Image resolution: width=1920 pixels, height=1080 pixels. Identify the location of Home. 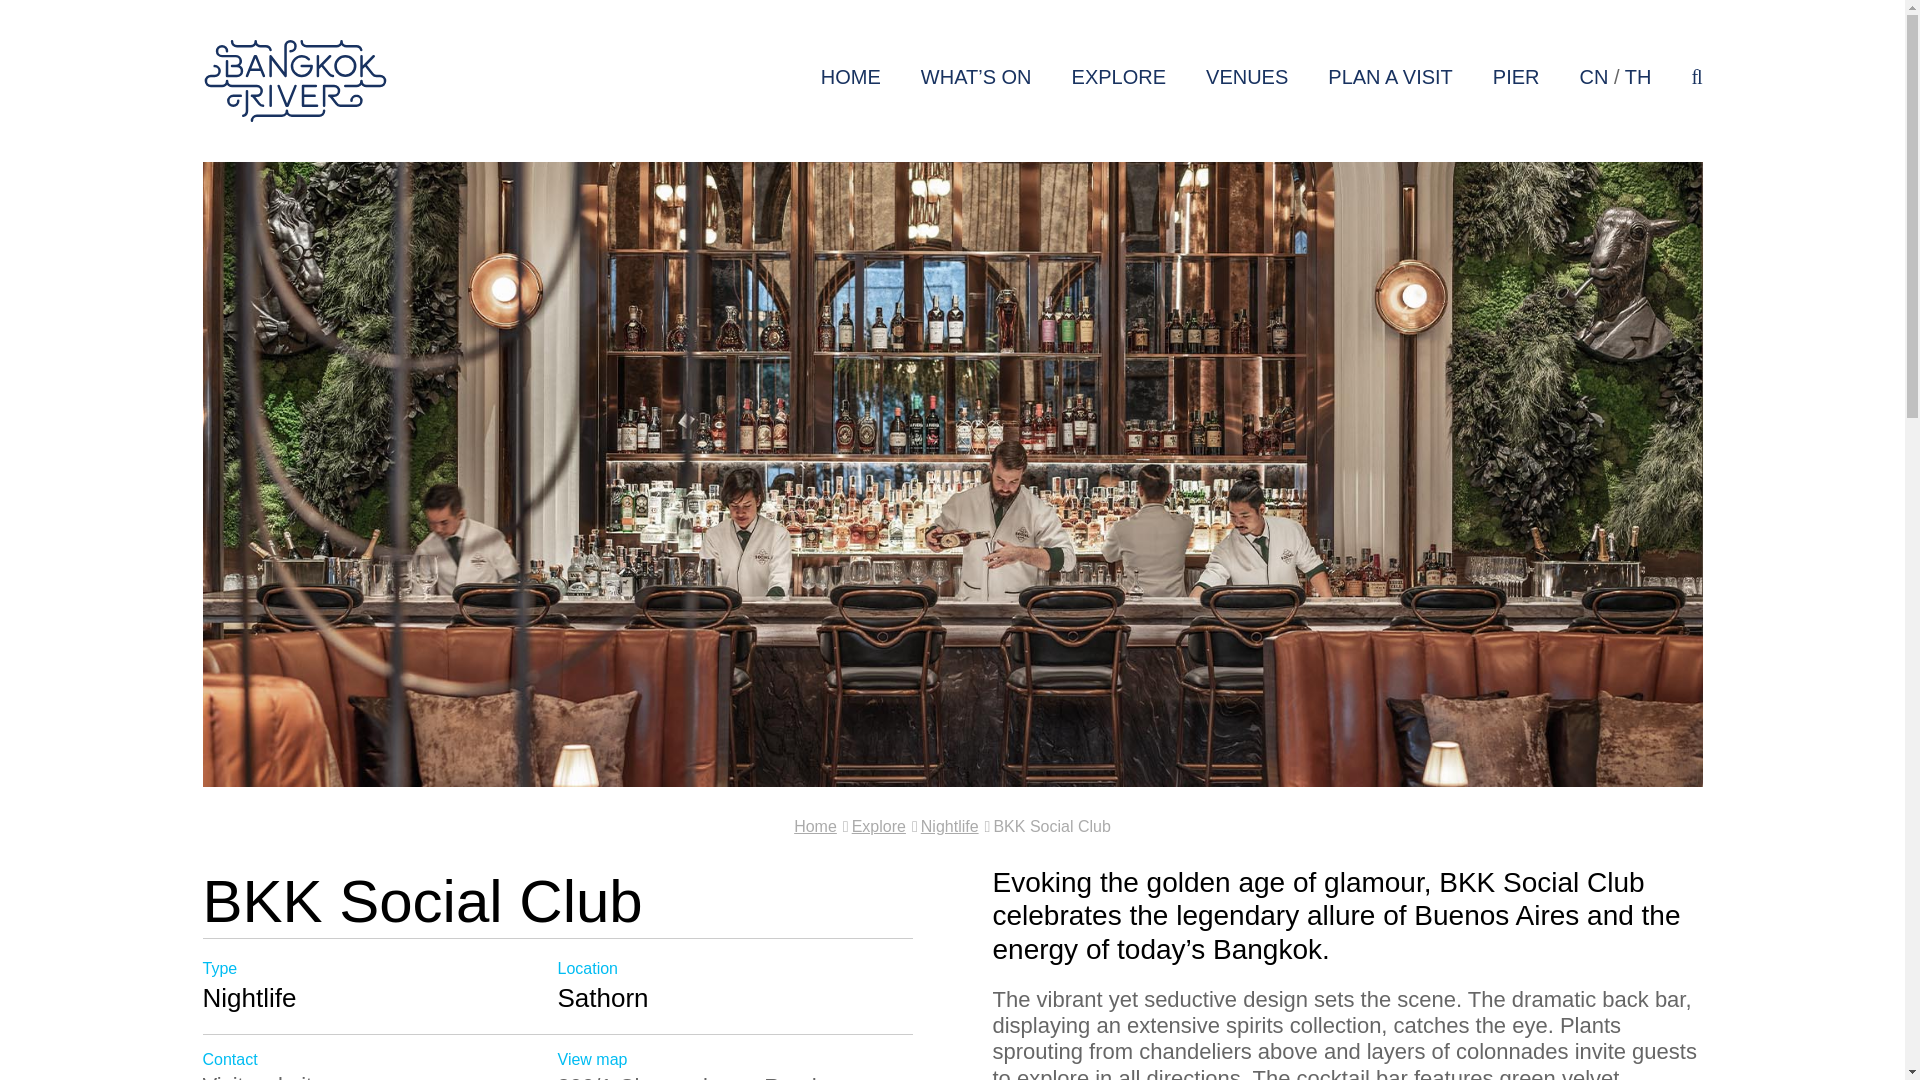
(816, 826).